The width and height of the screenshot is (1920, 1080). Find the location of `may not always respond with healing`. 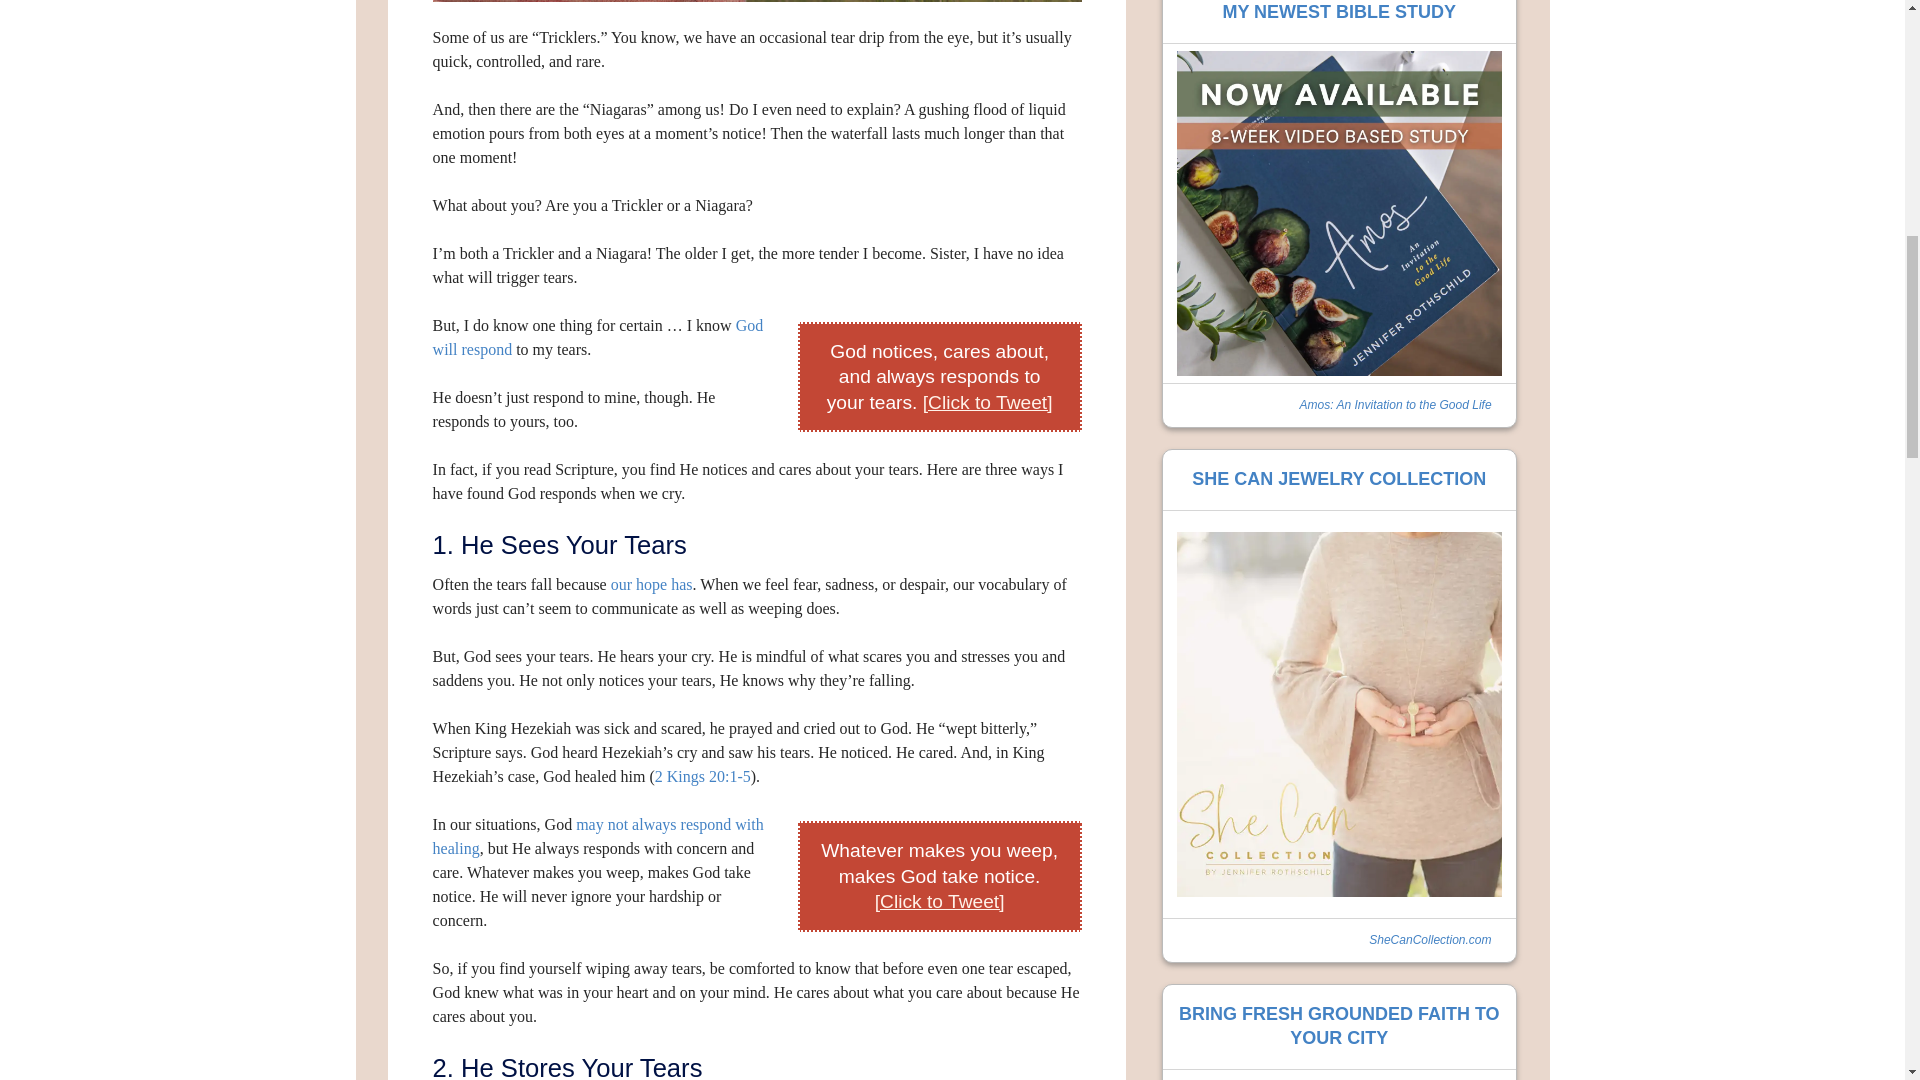

may not always respond with healing is located at coordinates (598, 836).